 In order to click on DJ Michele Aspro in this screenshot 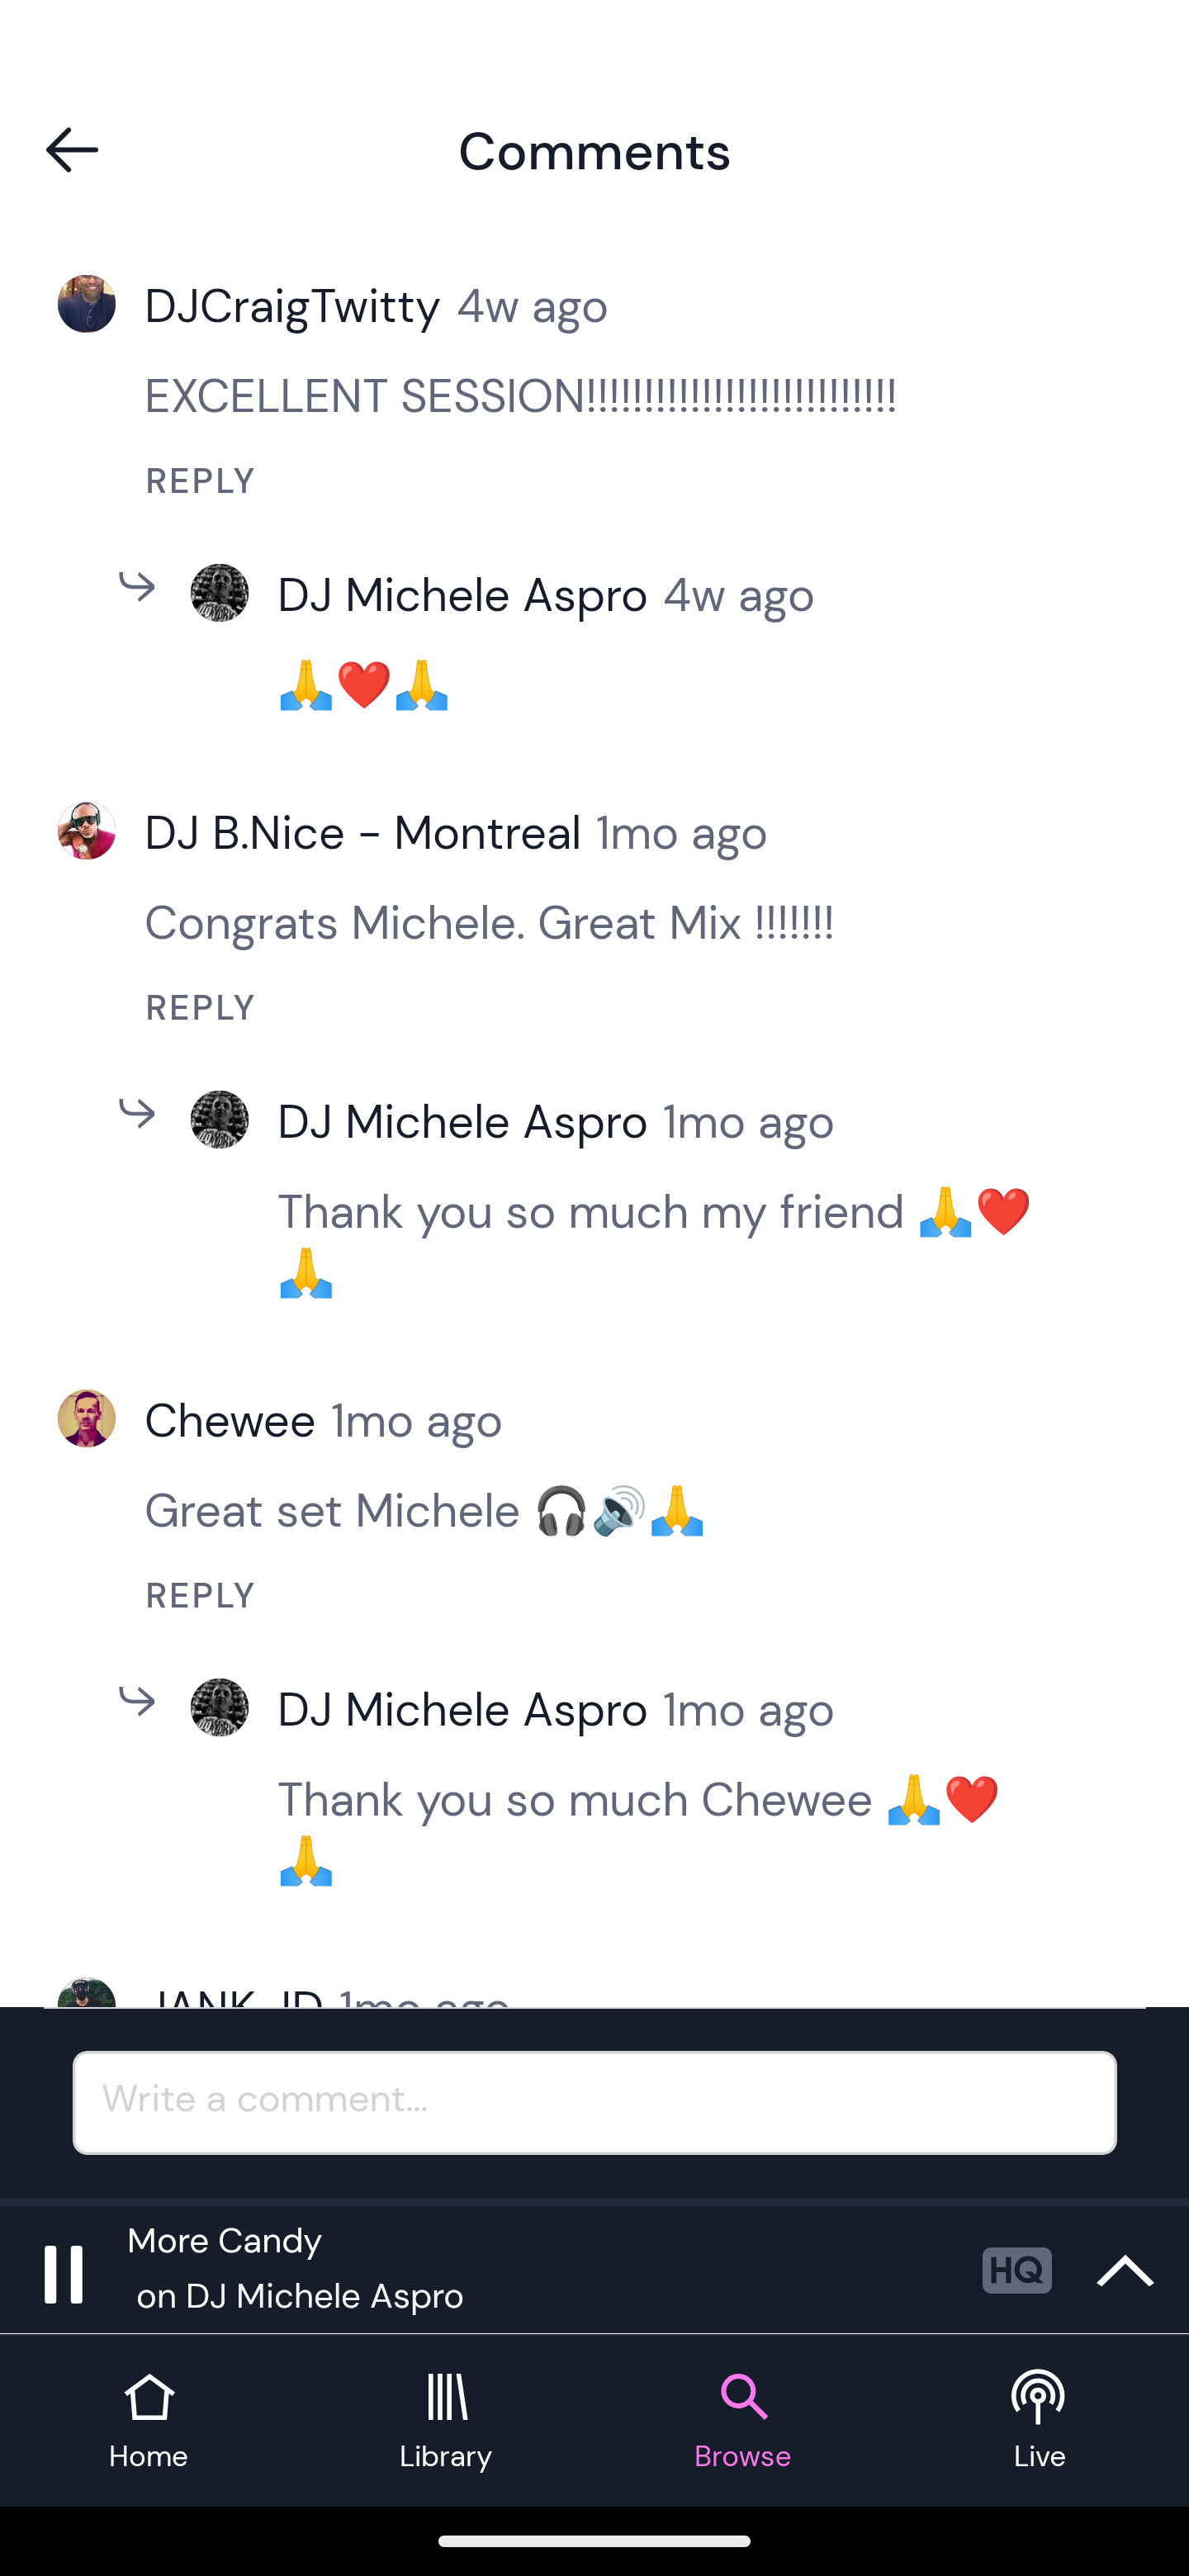, I will do `click(470, 1709)`.